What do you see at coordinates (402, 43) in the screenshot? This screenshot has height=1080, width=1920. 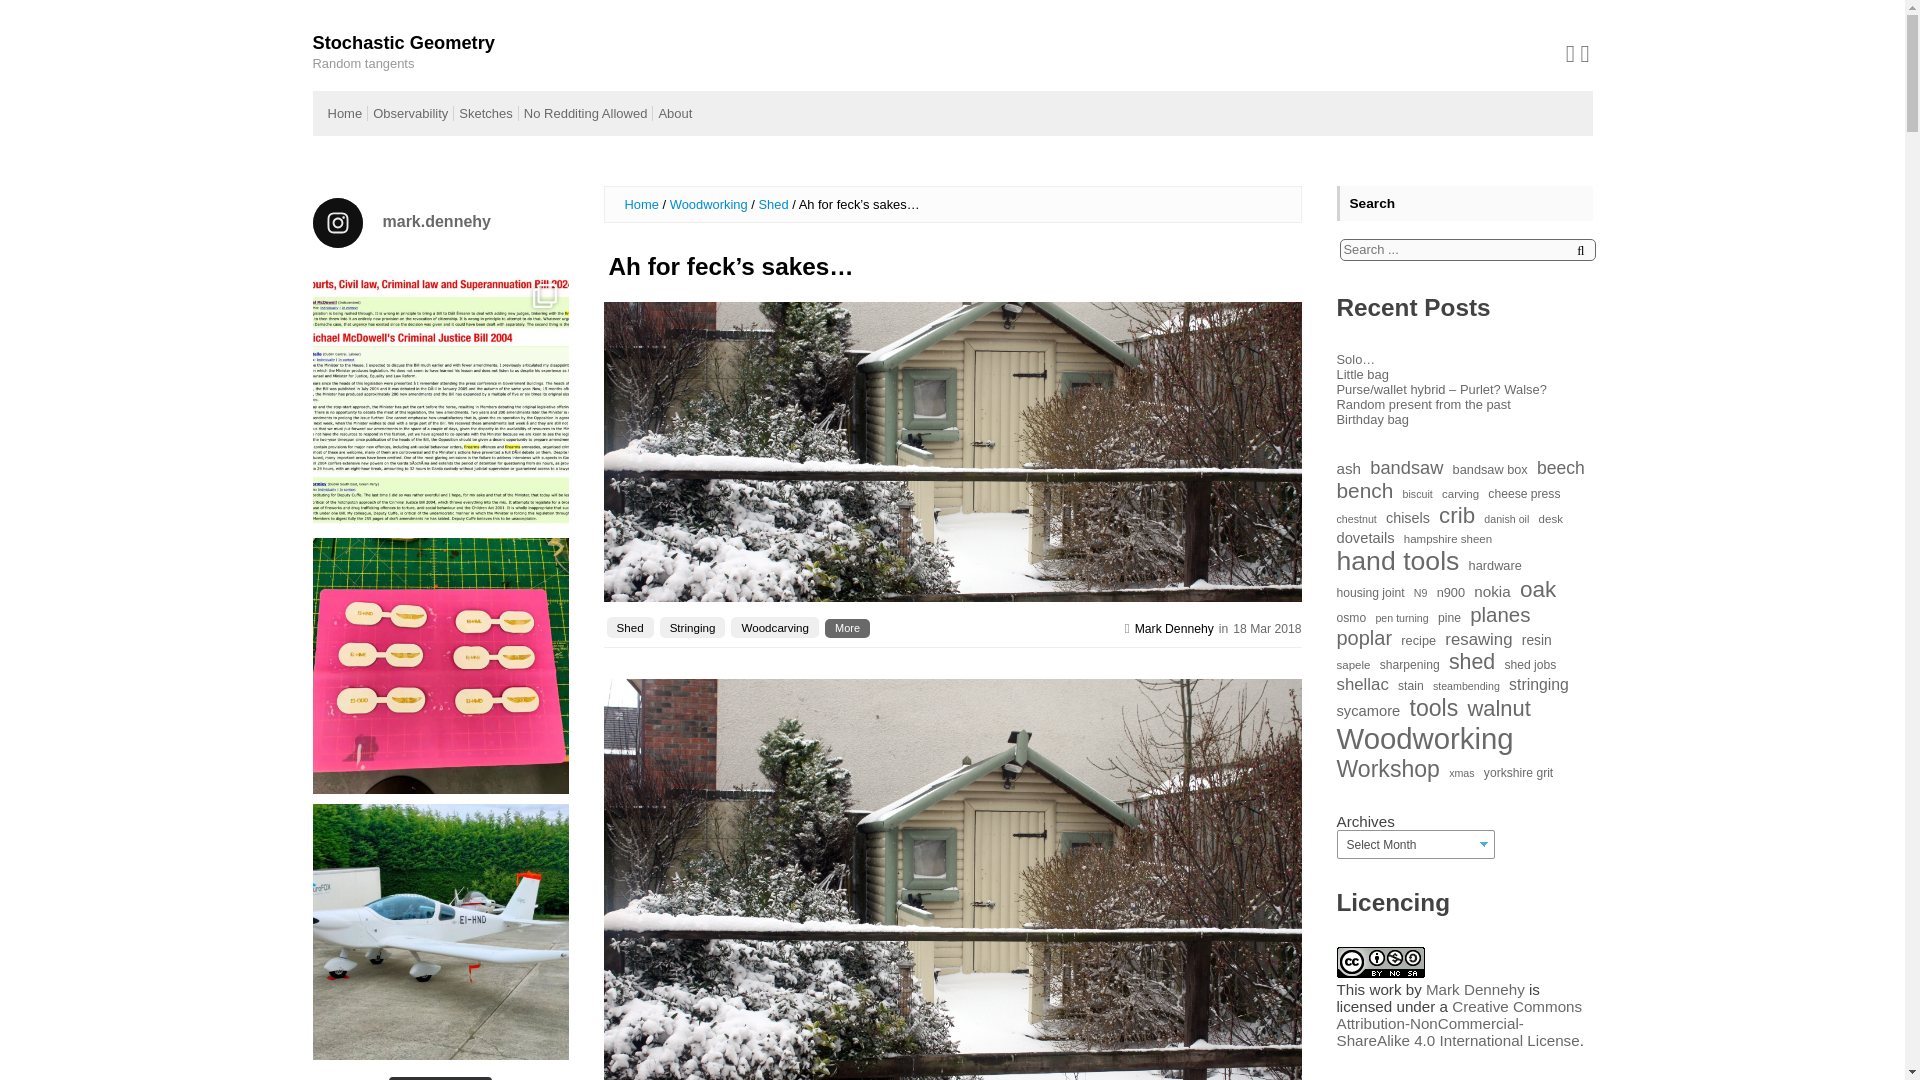 I see `Stochastic Geometry` at bounding box center [402, 43].